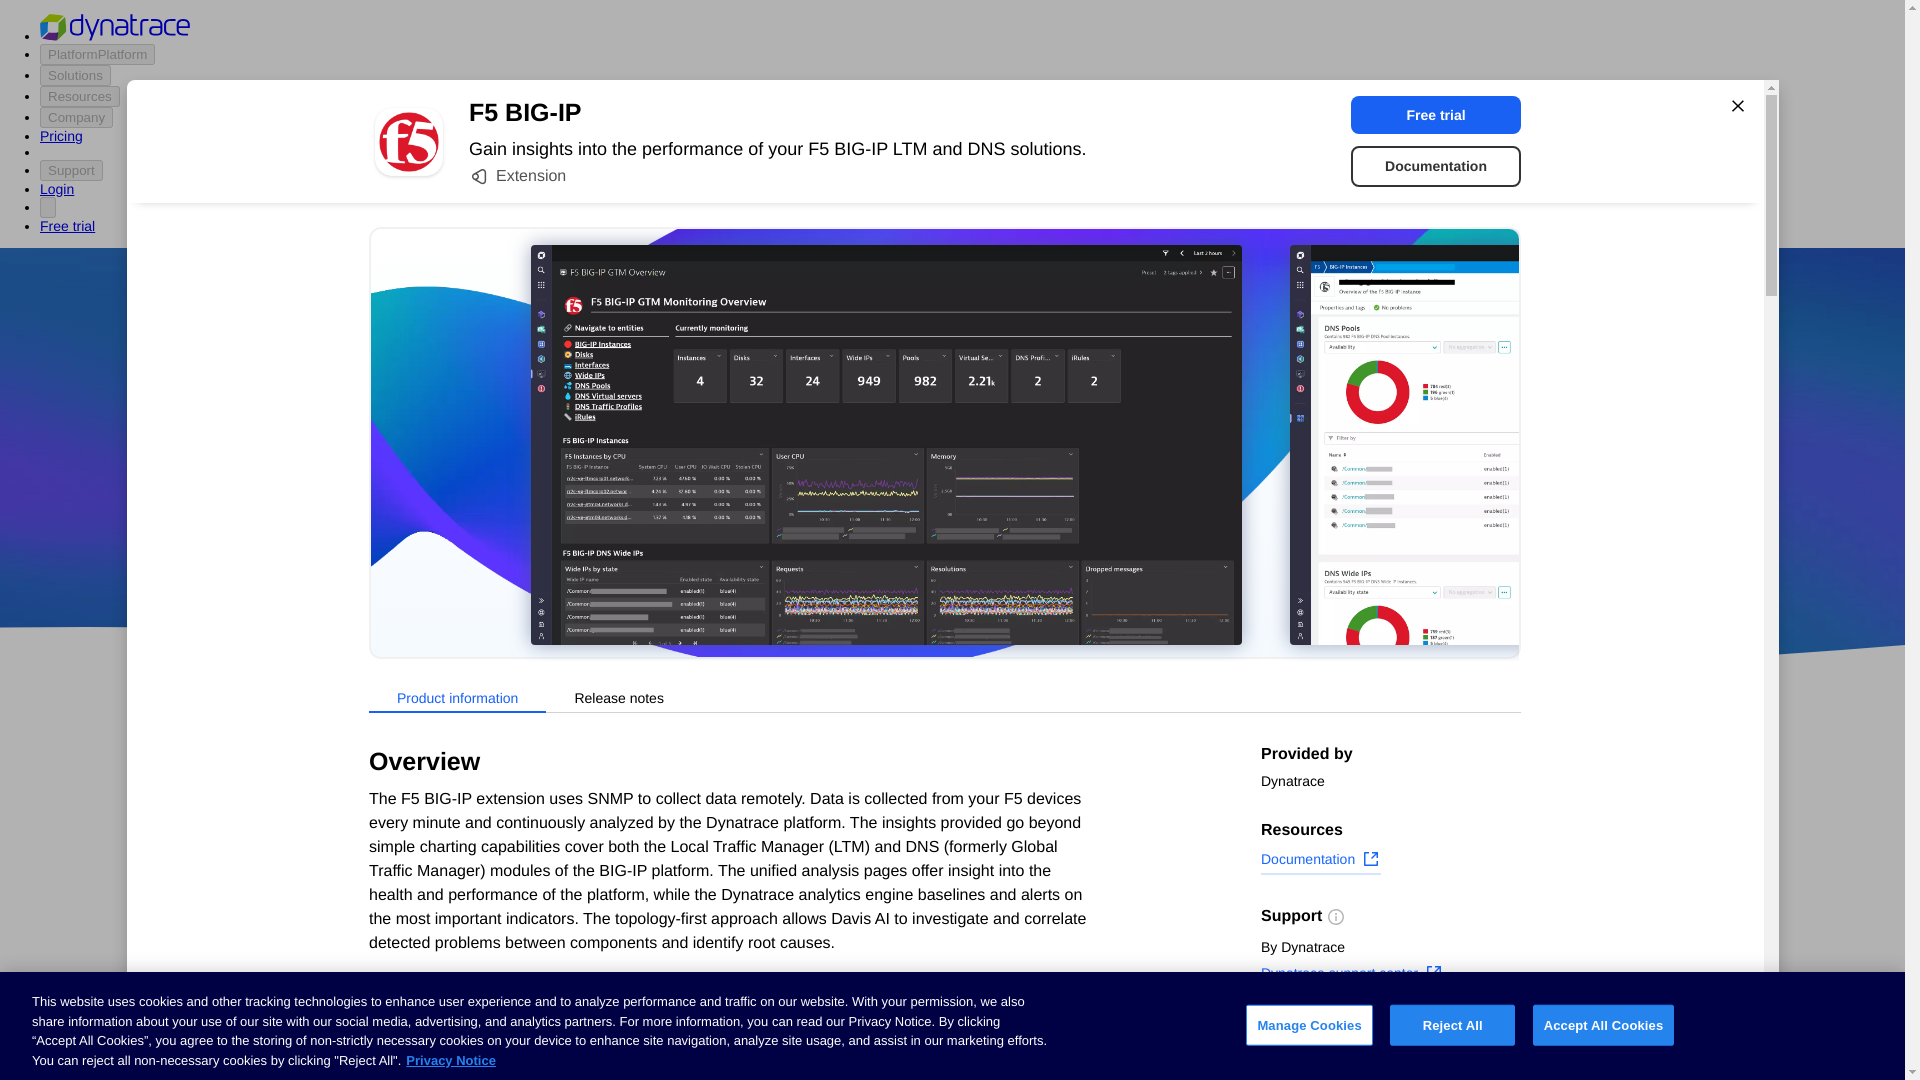  Describe the element at coordinates (1436, 114) in the screenshot. I see `Free trial` at that location.